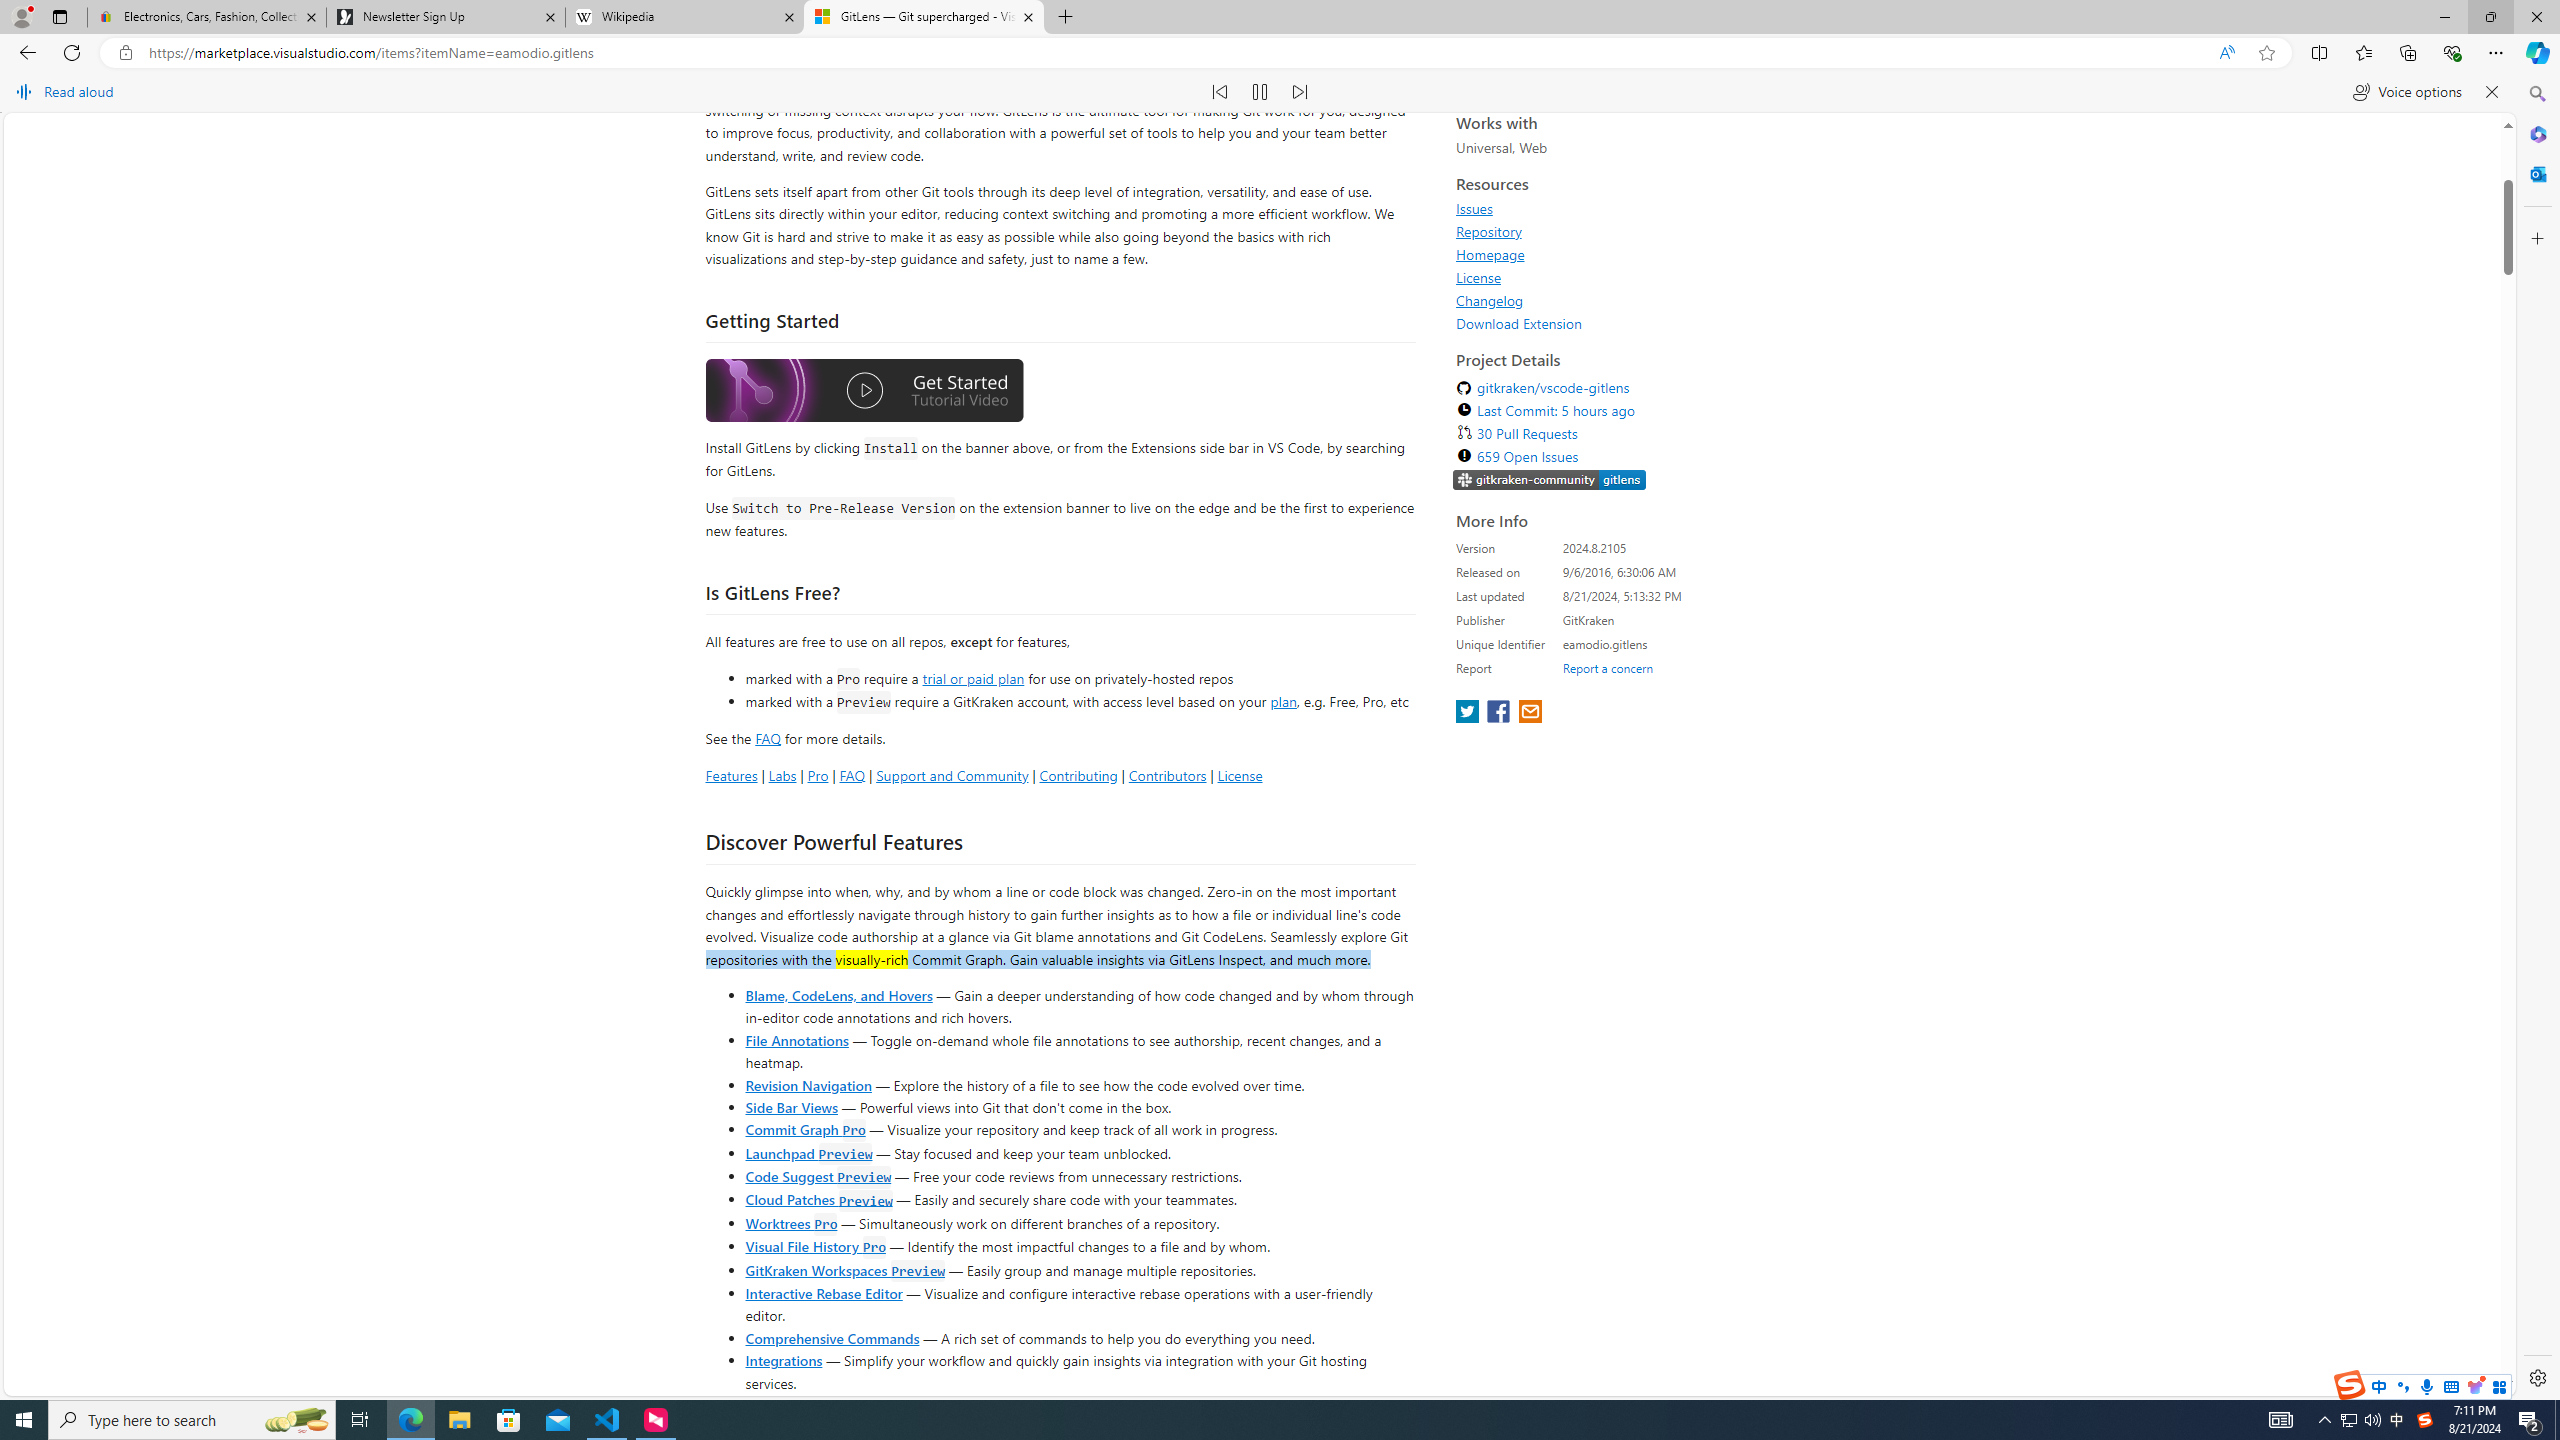  What do you see at coordinates (796, 1368) in the screenshot?
I see `File Annotations` at bounding box center [796, 1368].